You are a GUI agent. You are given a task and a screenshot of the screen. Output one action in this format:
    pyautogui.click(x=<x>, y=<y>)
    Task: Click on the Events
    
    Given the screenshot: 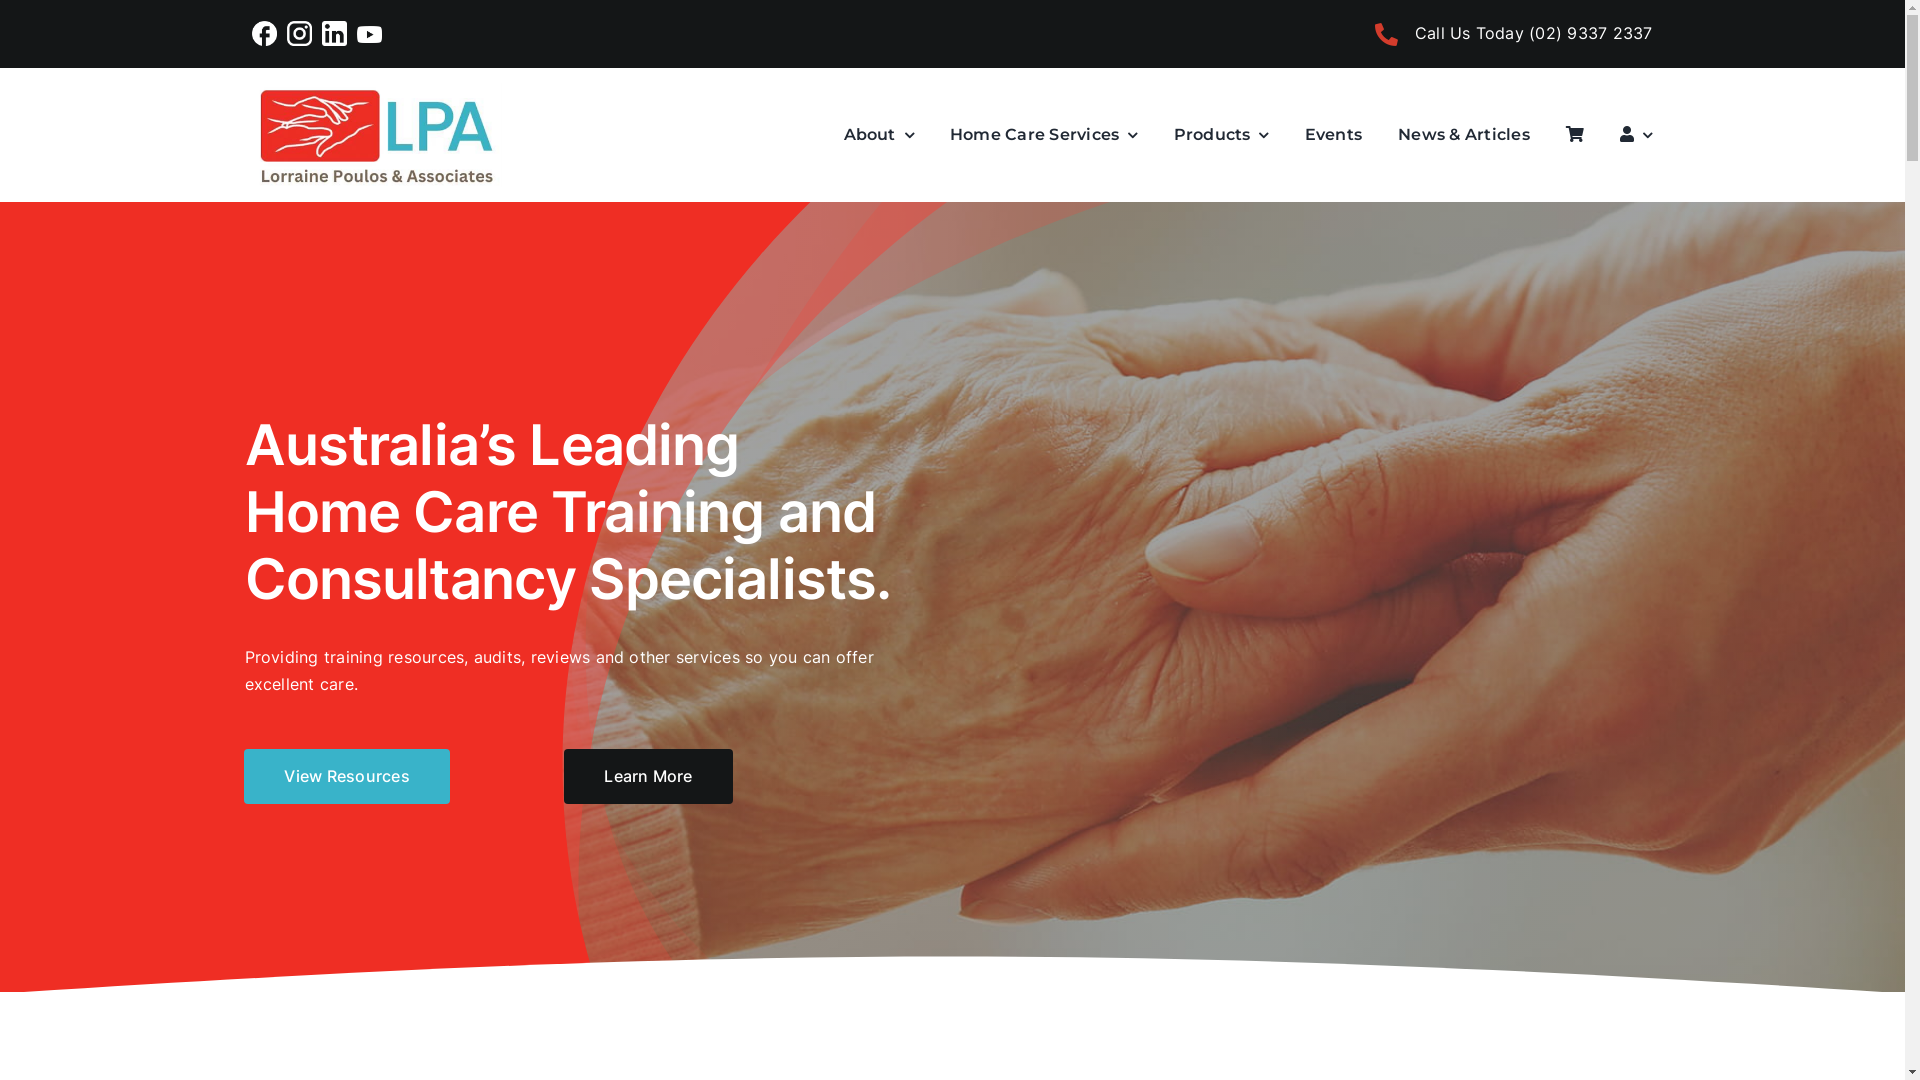 What is the action you would take?
    pyautogui.click(x=1334, y=135)
    